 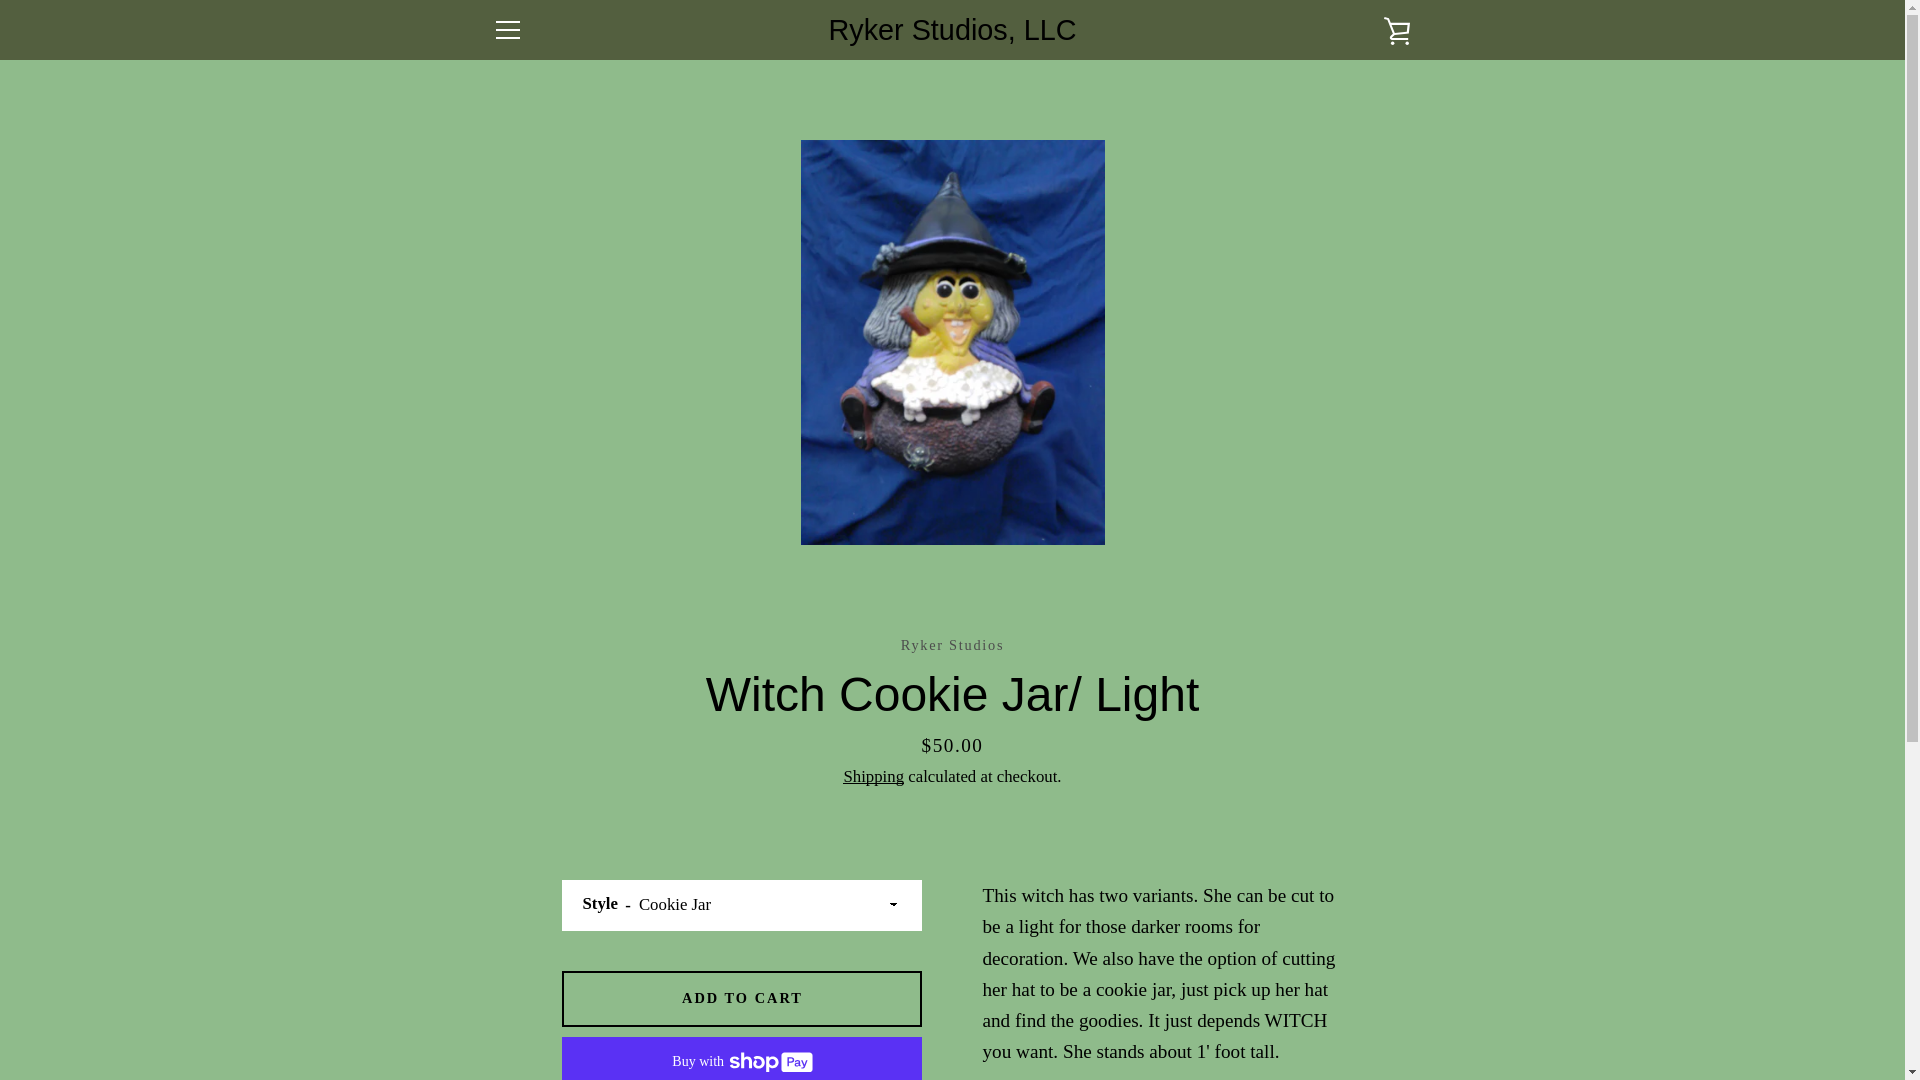 I want to click on Shipping, so click(x=873, y=776).